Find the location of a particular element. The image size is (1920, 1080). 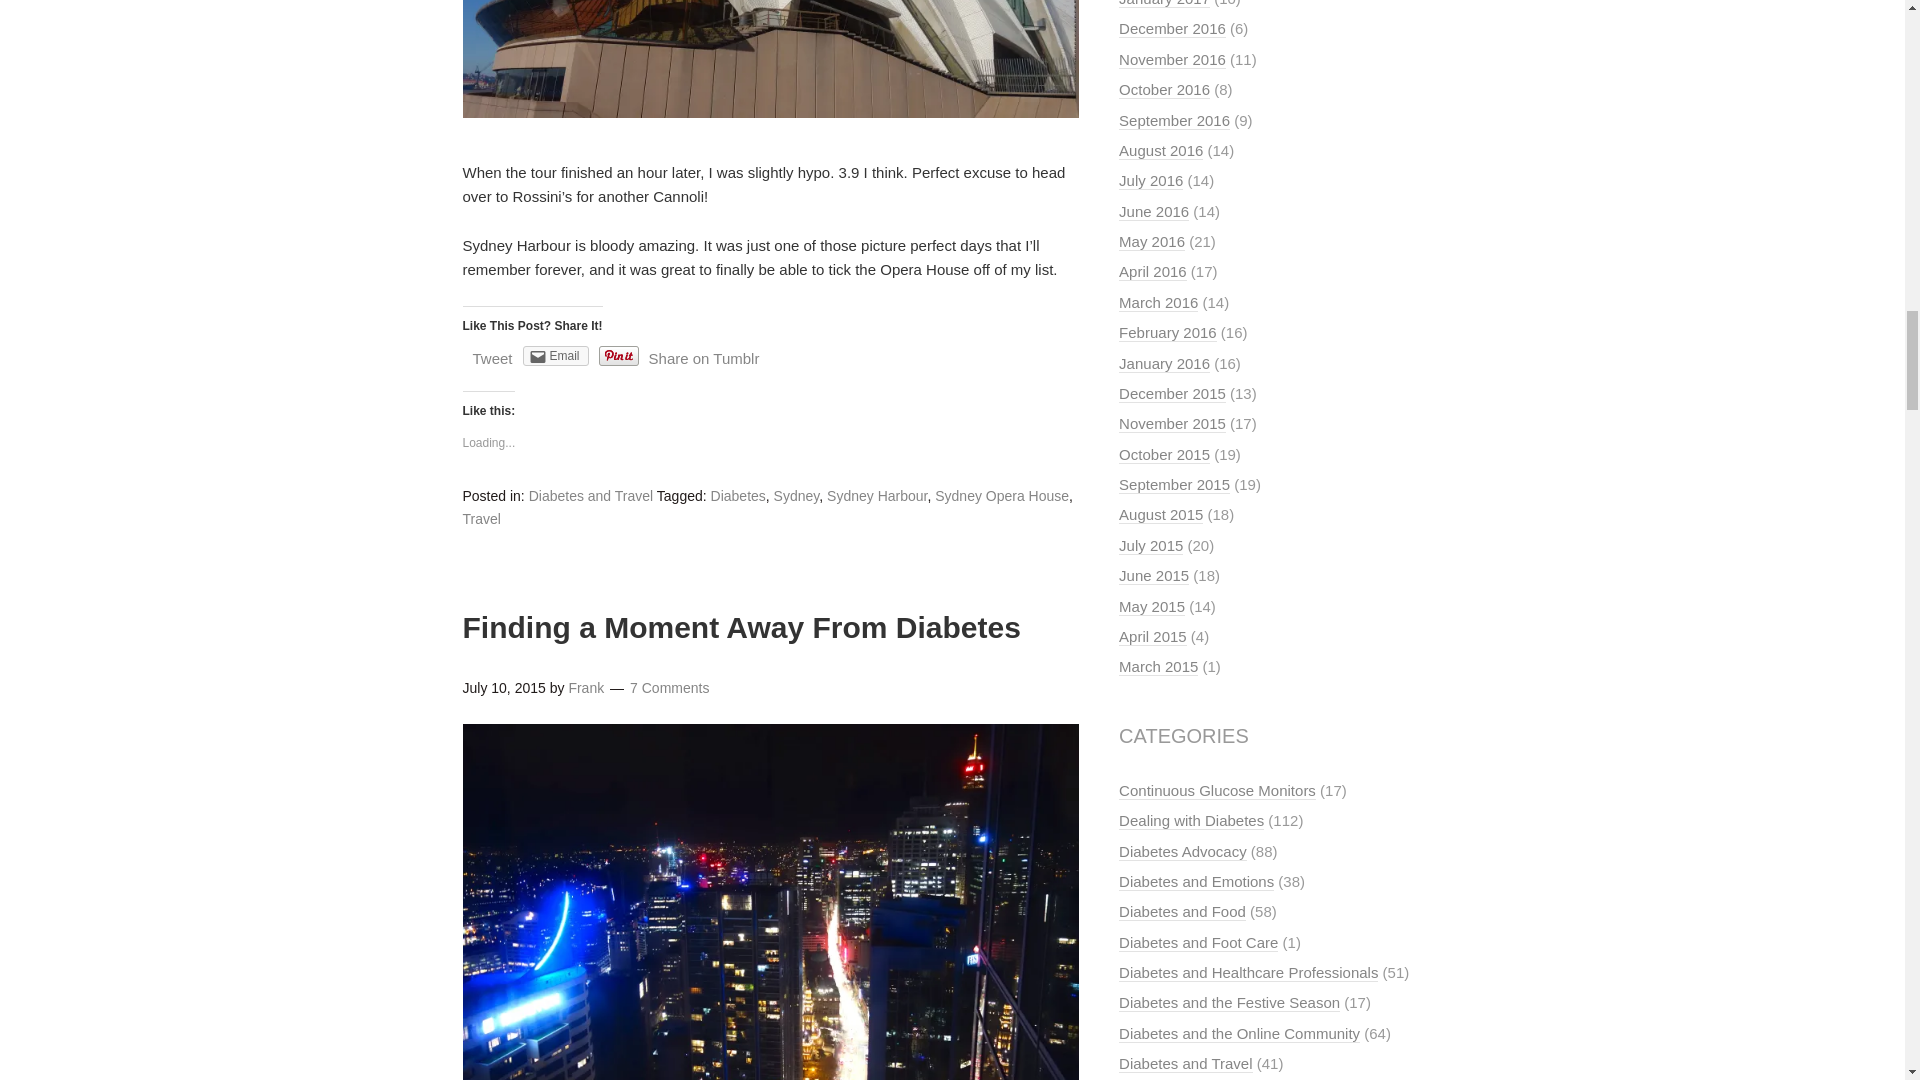

Finding a Moment Away From Diabetes is located at coordinates (740, 627).